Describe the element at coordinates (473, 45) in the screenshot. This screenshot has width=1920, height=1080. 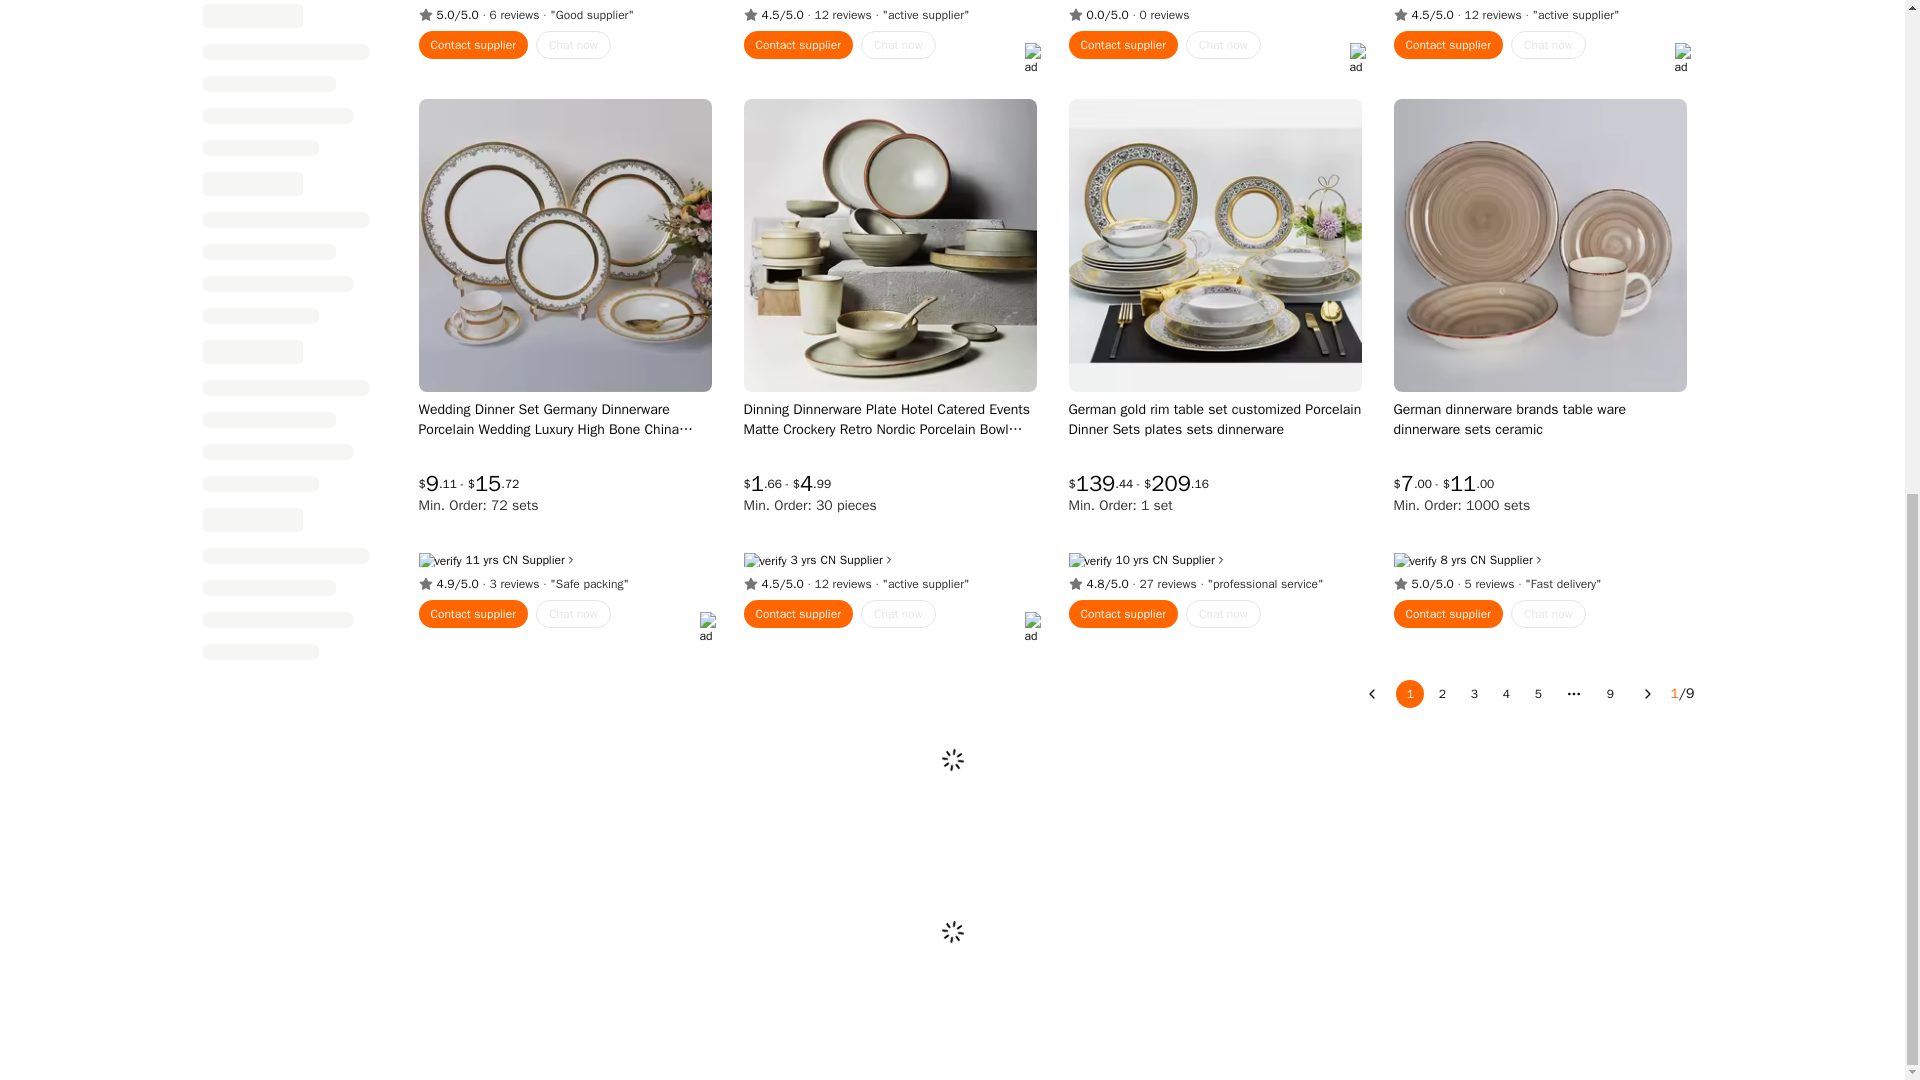
I see `Contact supplier` at that location.